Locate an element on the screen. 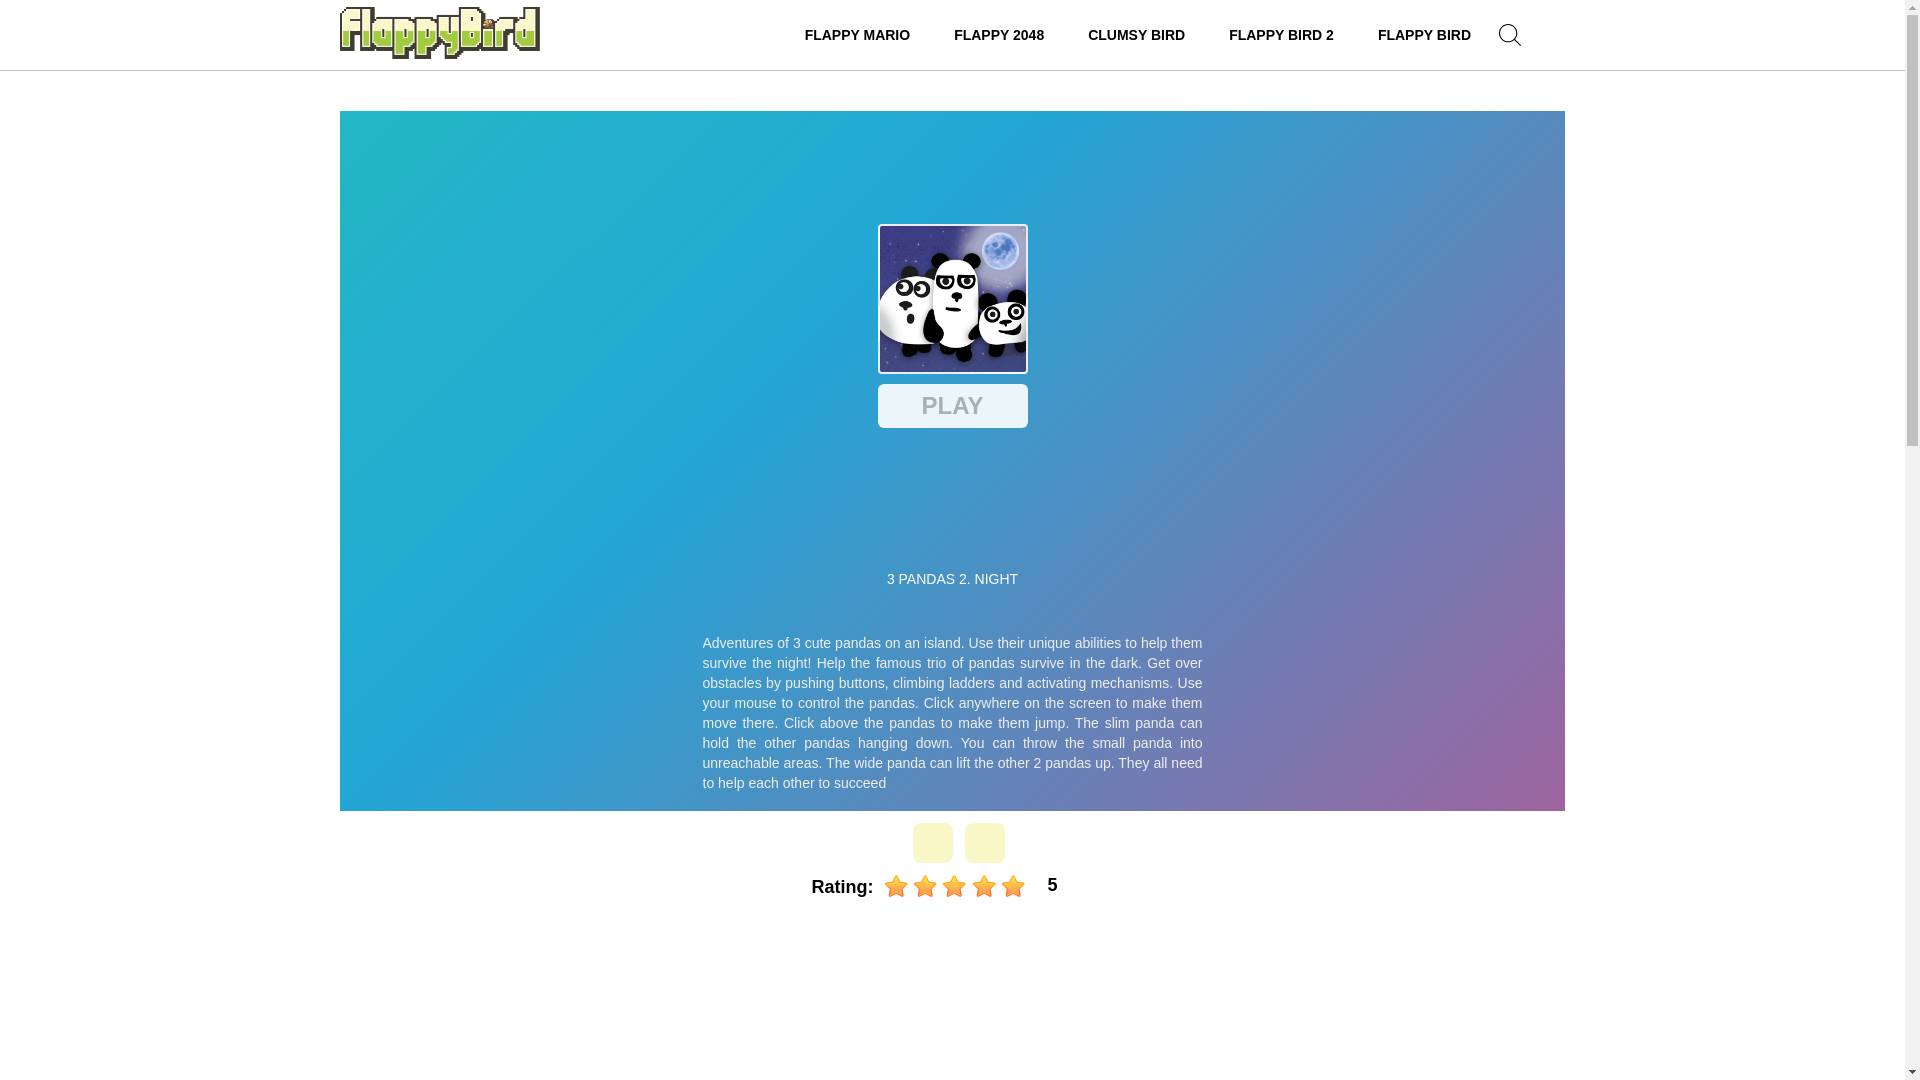 Image resolution: width=1920 pixels, height=1080 pixels. Advertisement is located at coordinates (952, 1002).